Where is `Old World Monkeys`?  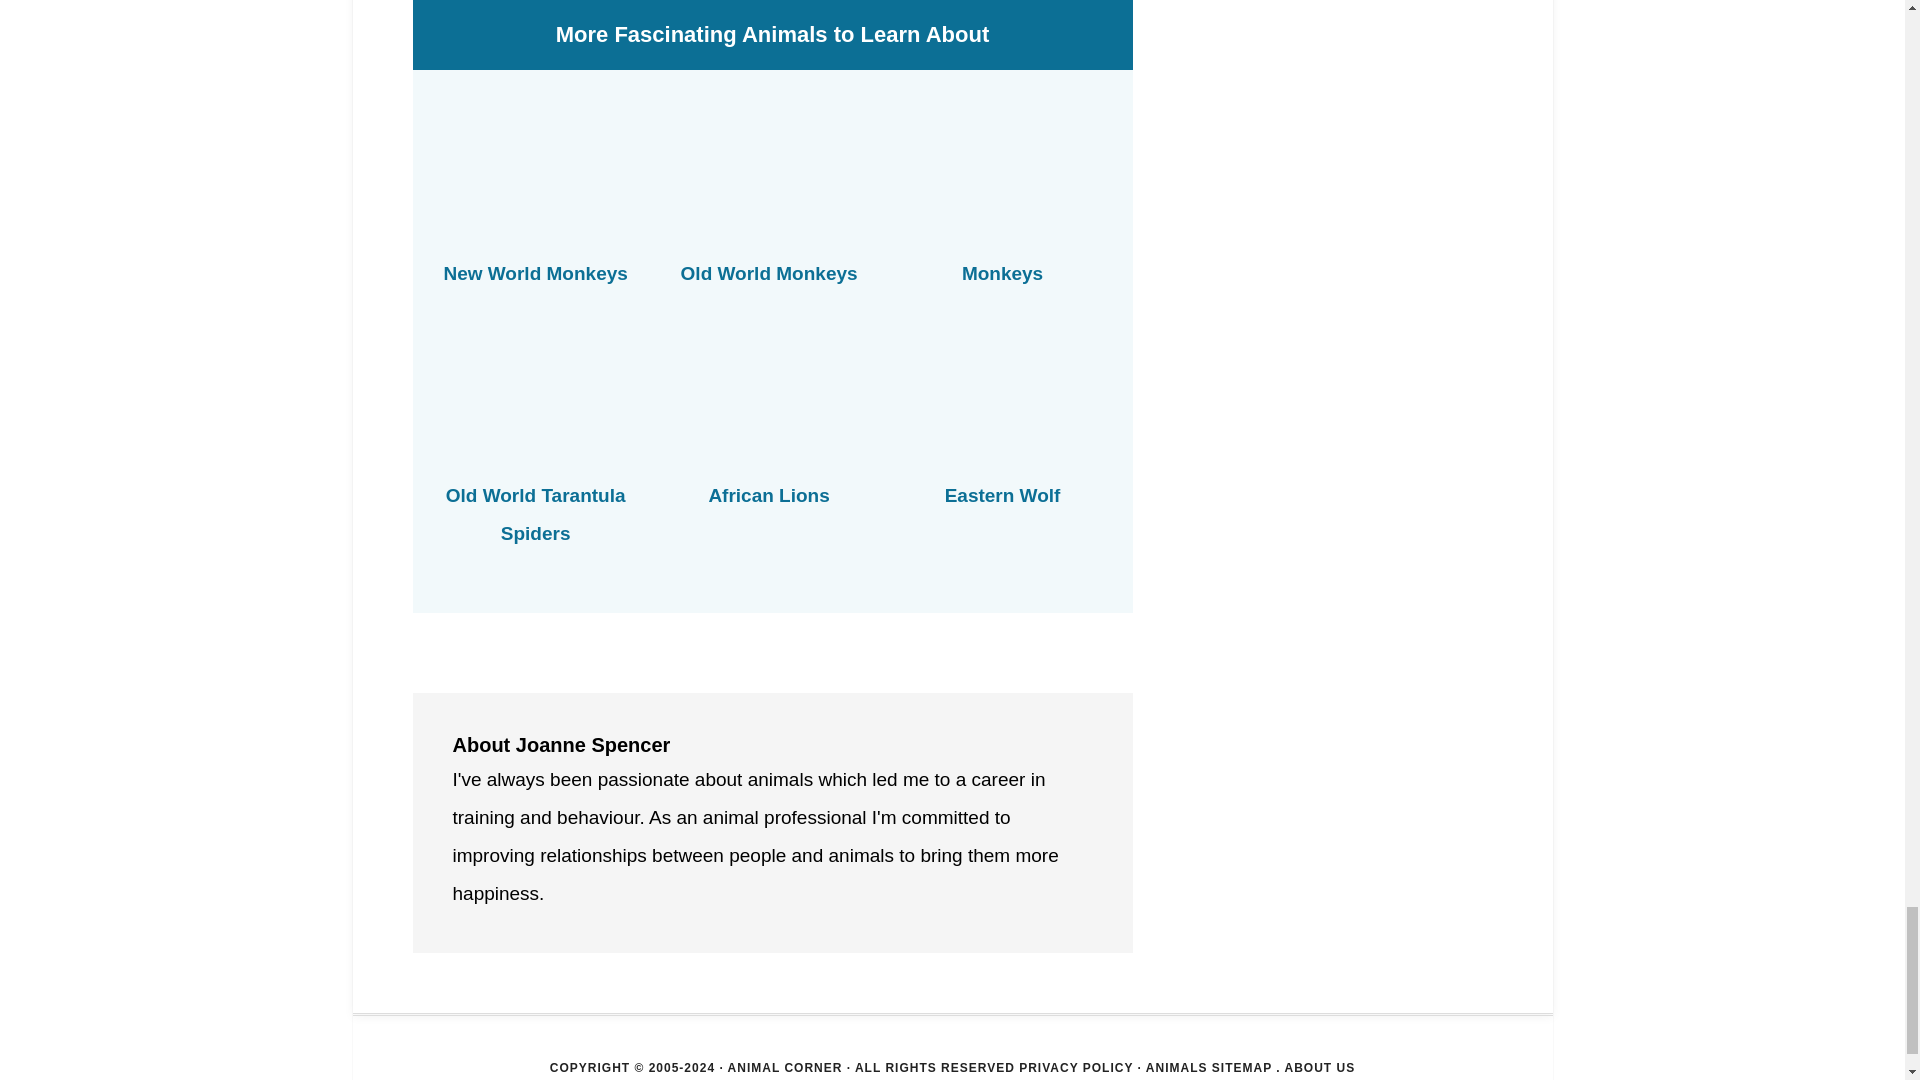 Old World Monkeys is located at coordinates (770, 274).